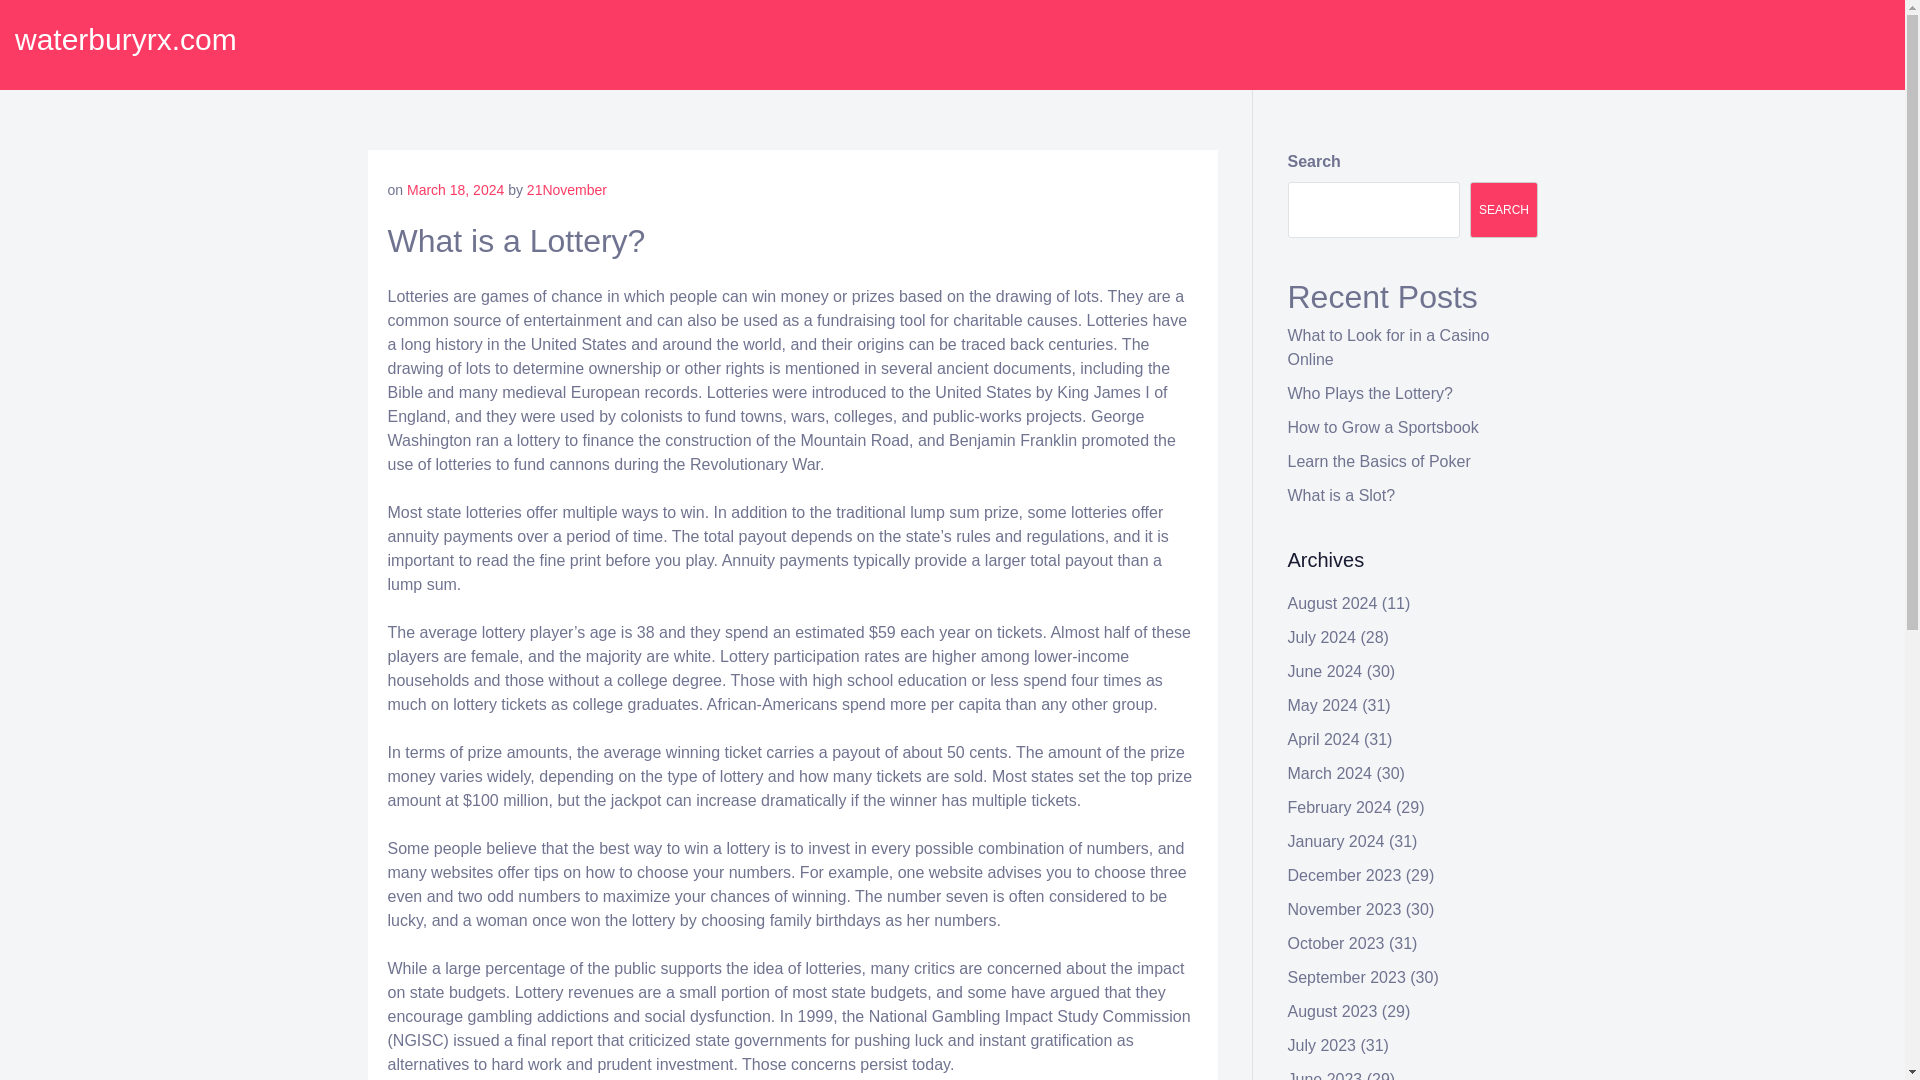  What do you see at coordinates (1370, 392) in the screenshot?
I see `Who Plays the Lottery?` at bounding box center [1370, 392].